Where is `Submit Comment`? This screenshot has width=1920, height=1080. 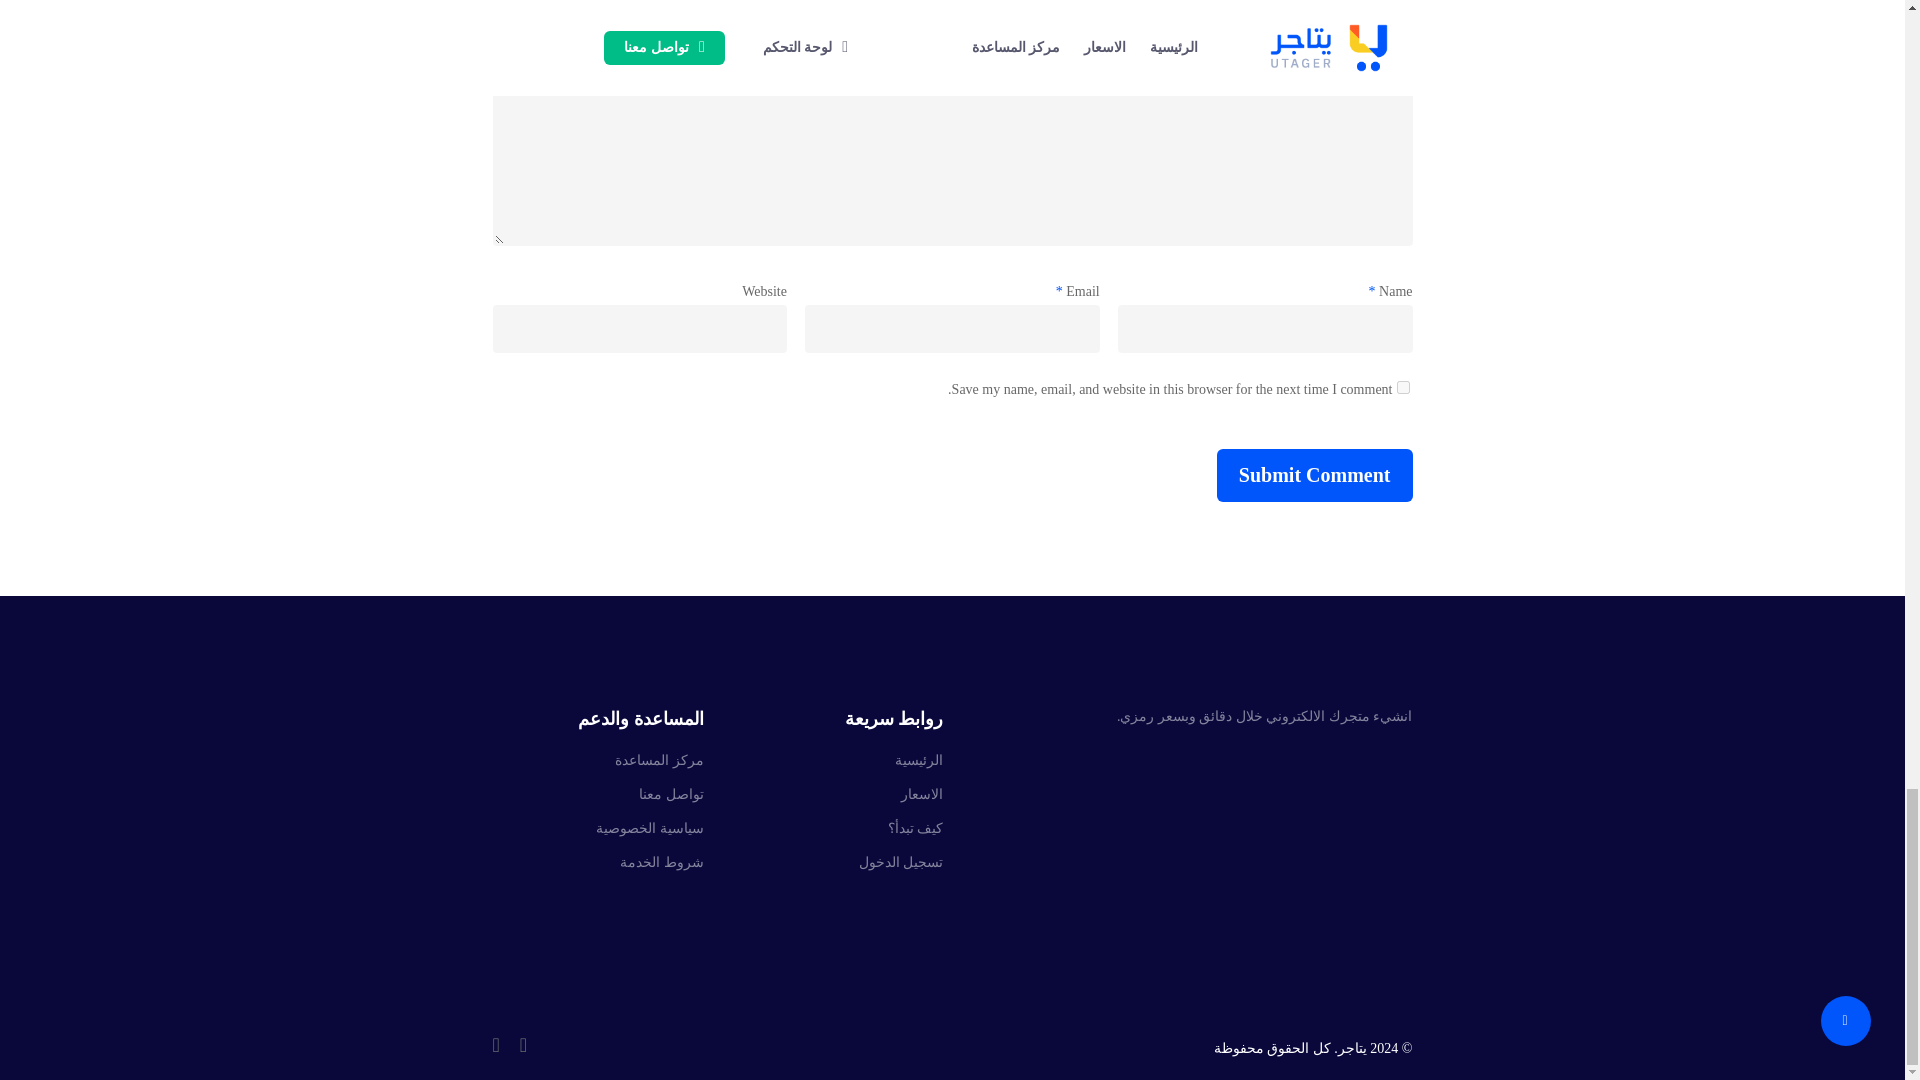 Submit Comment is located at coordinates (1315, 476).